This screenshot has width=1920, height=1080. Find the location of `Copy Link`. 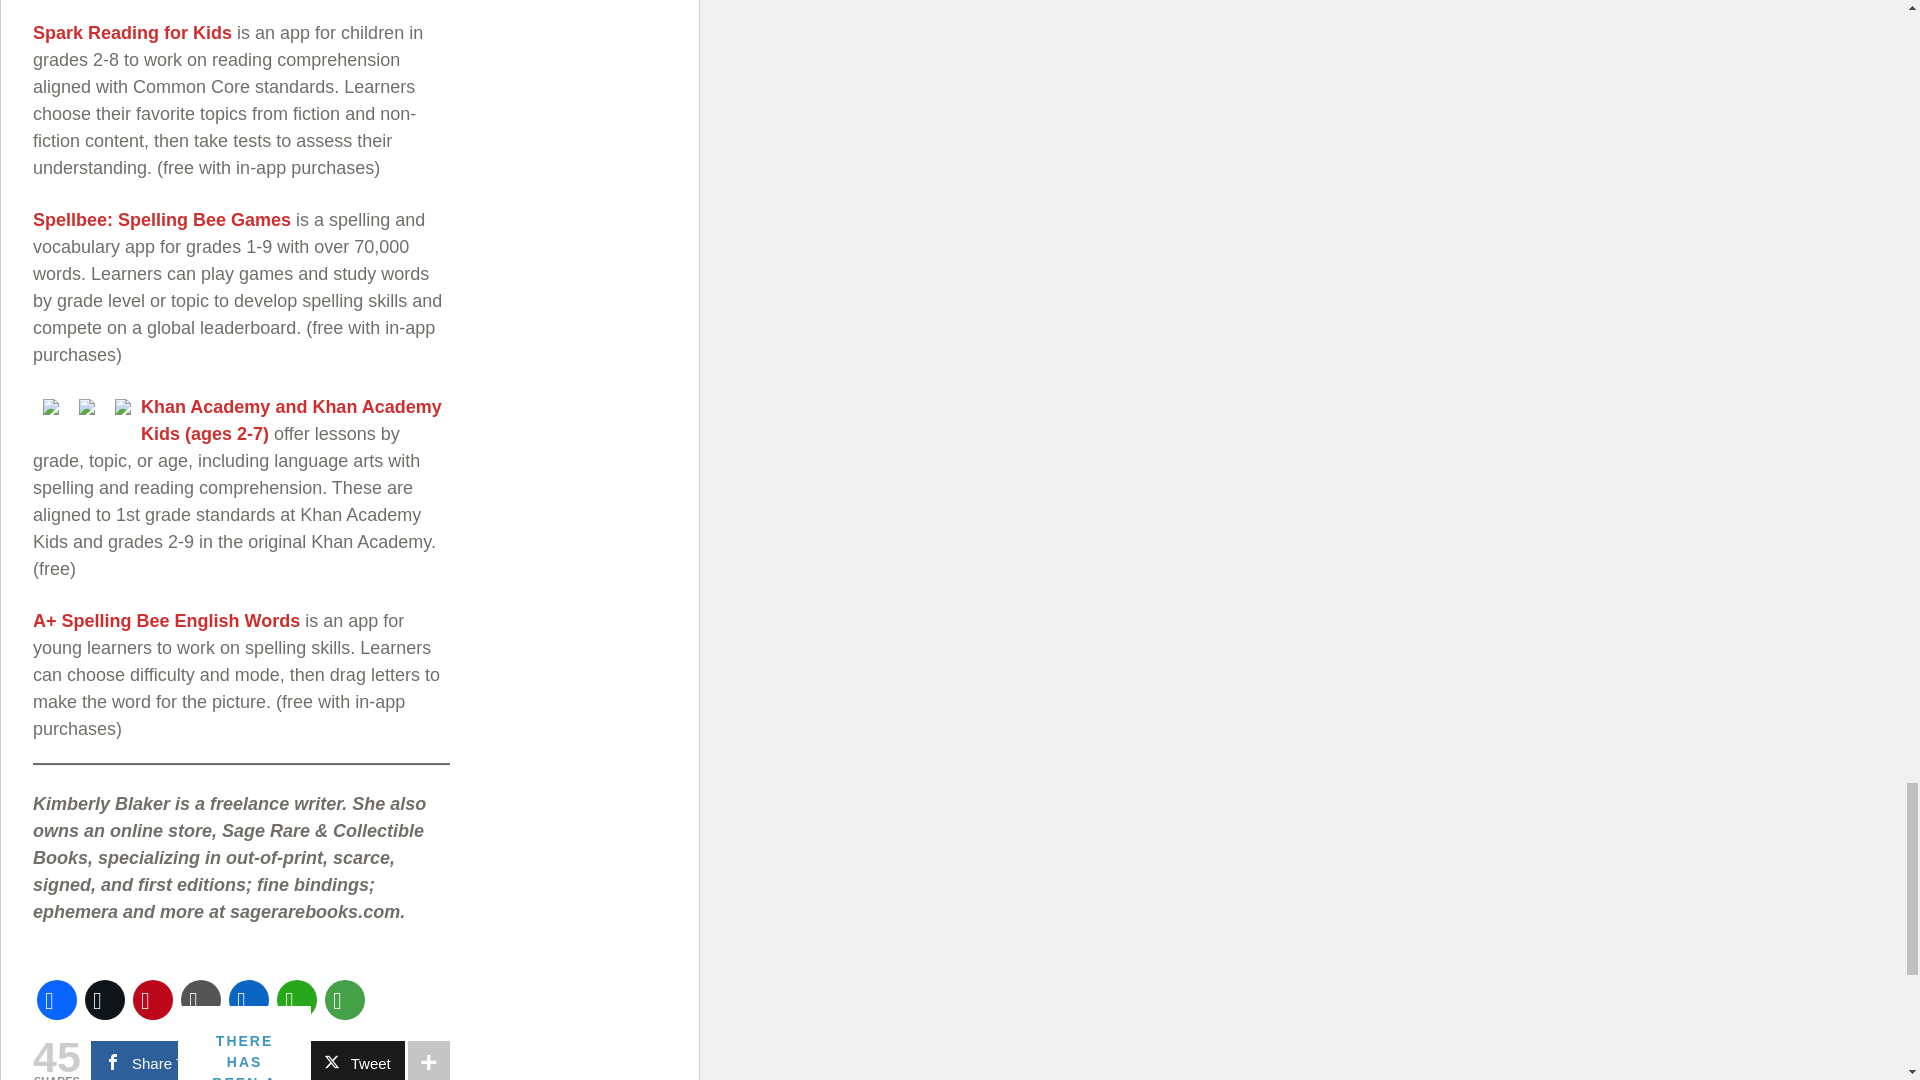

Copy Link is located at coordinates (200, 1000).